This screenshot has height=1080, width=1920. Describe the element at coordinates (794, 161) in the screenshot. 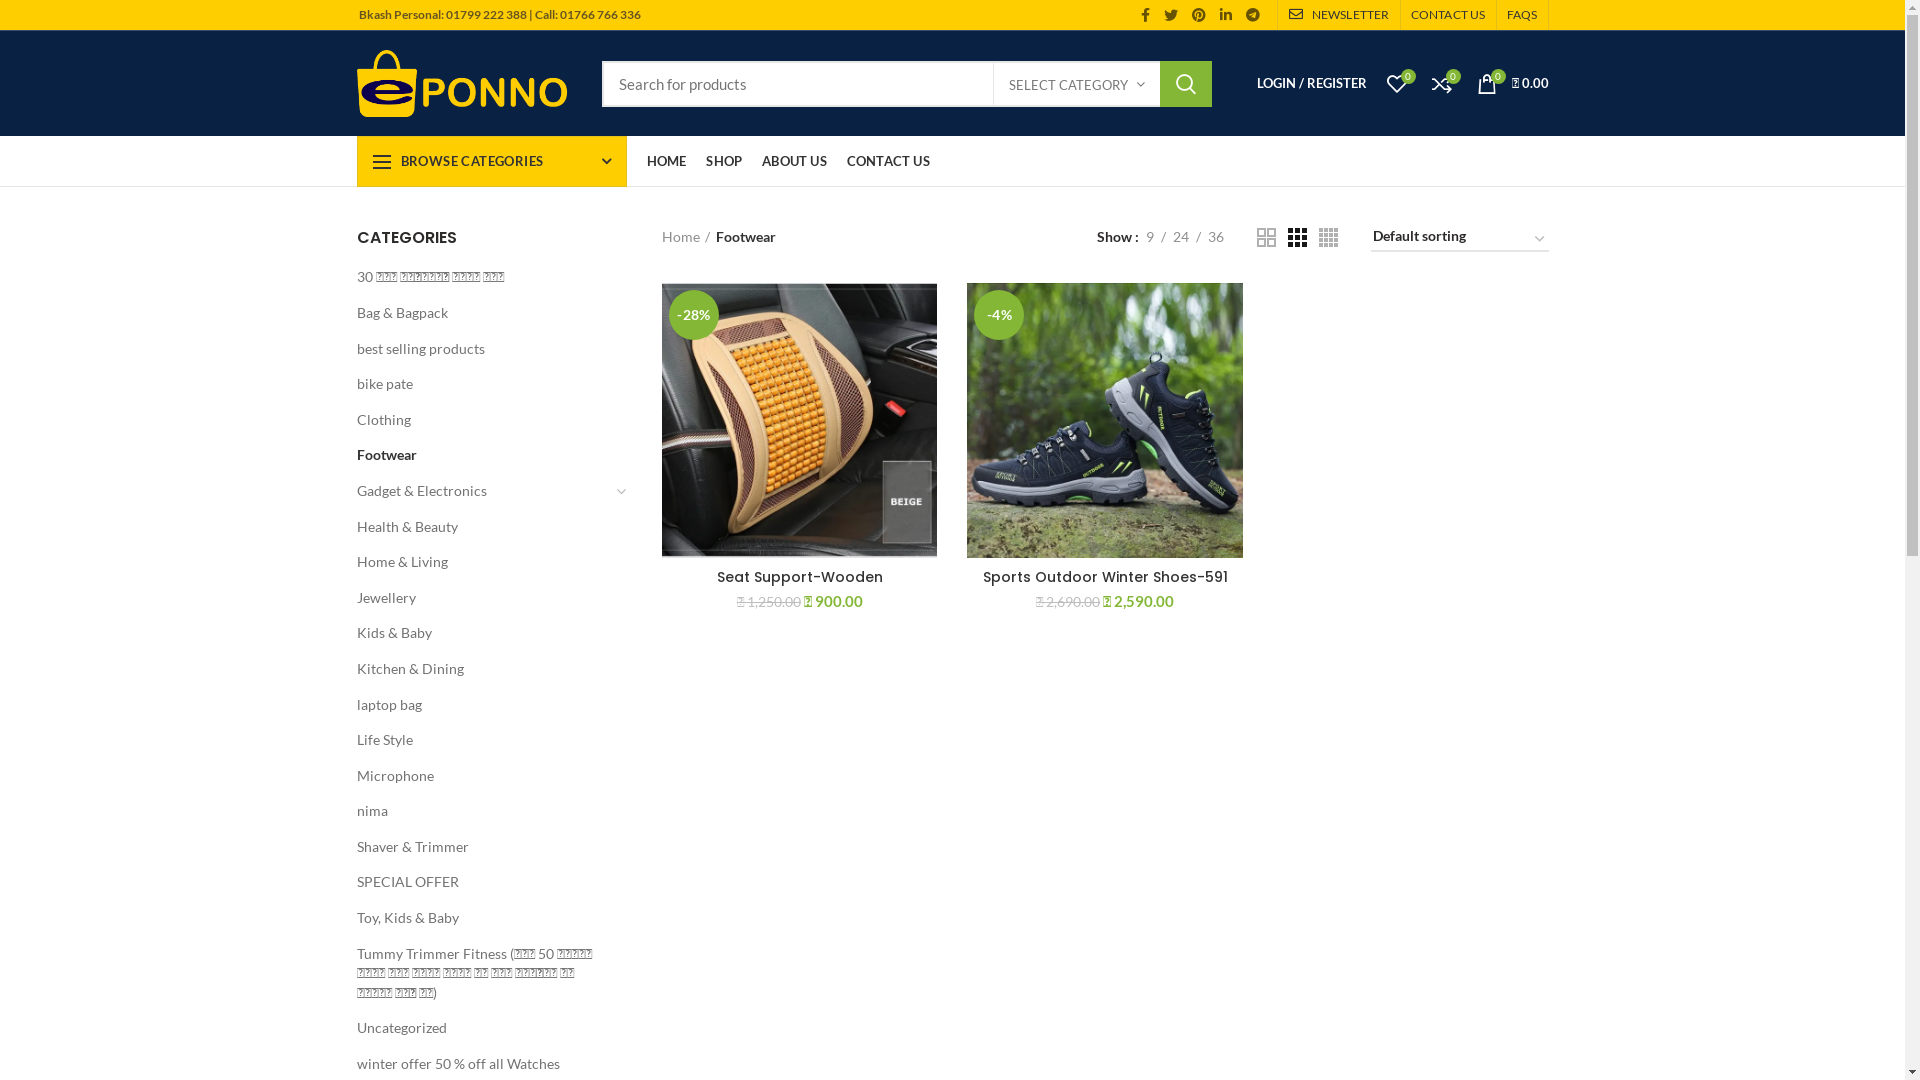

I see `ABOUT US` at that location.